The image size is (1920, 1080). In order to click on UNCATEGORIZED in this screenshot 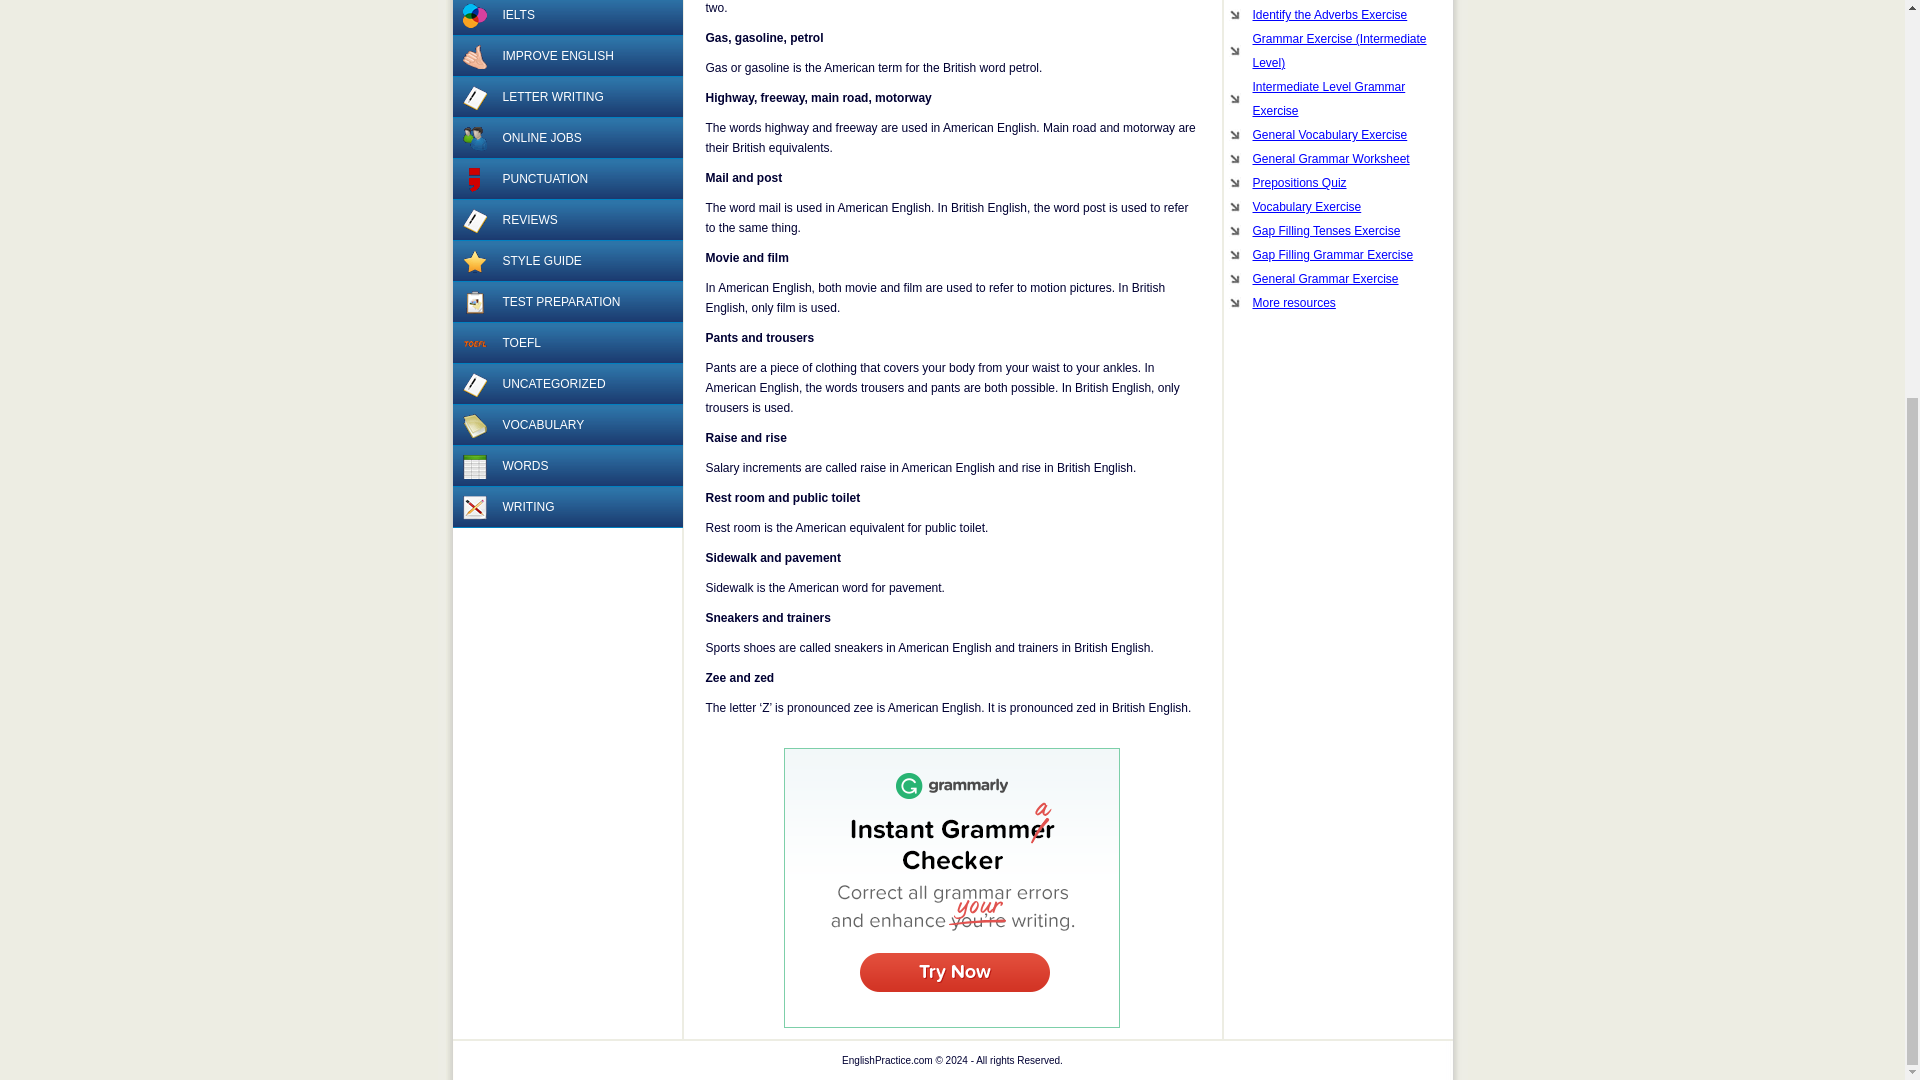, I will do `click(566, 384)`.